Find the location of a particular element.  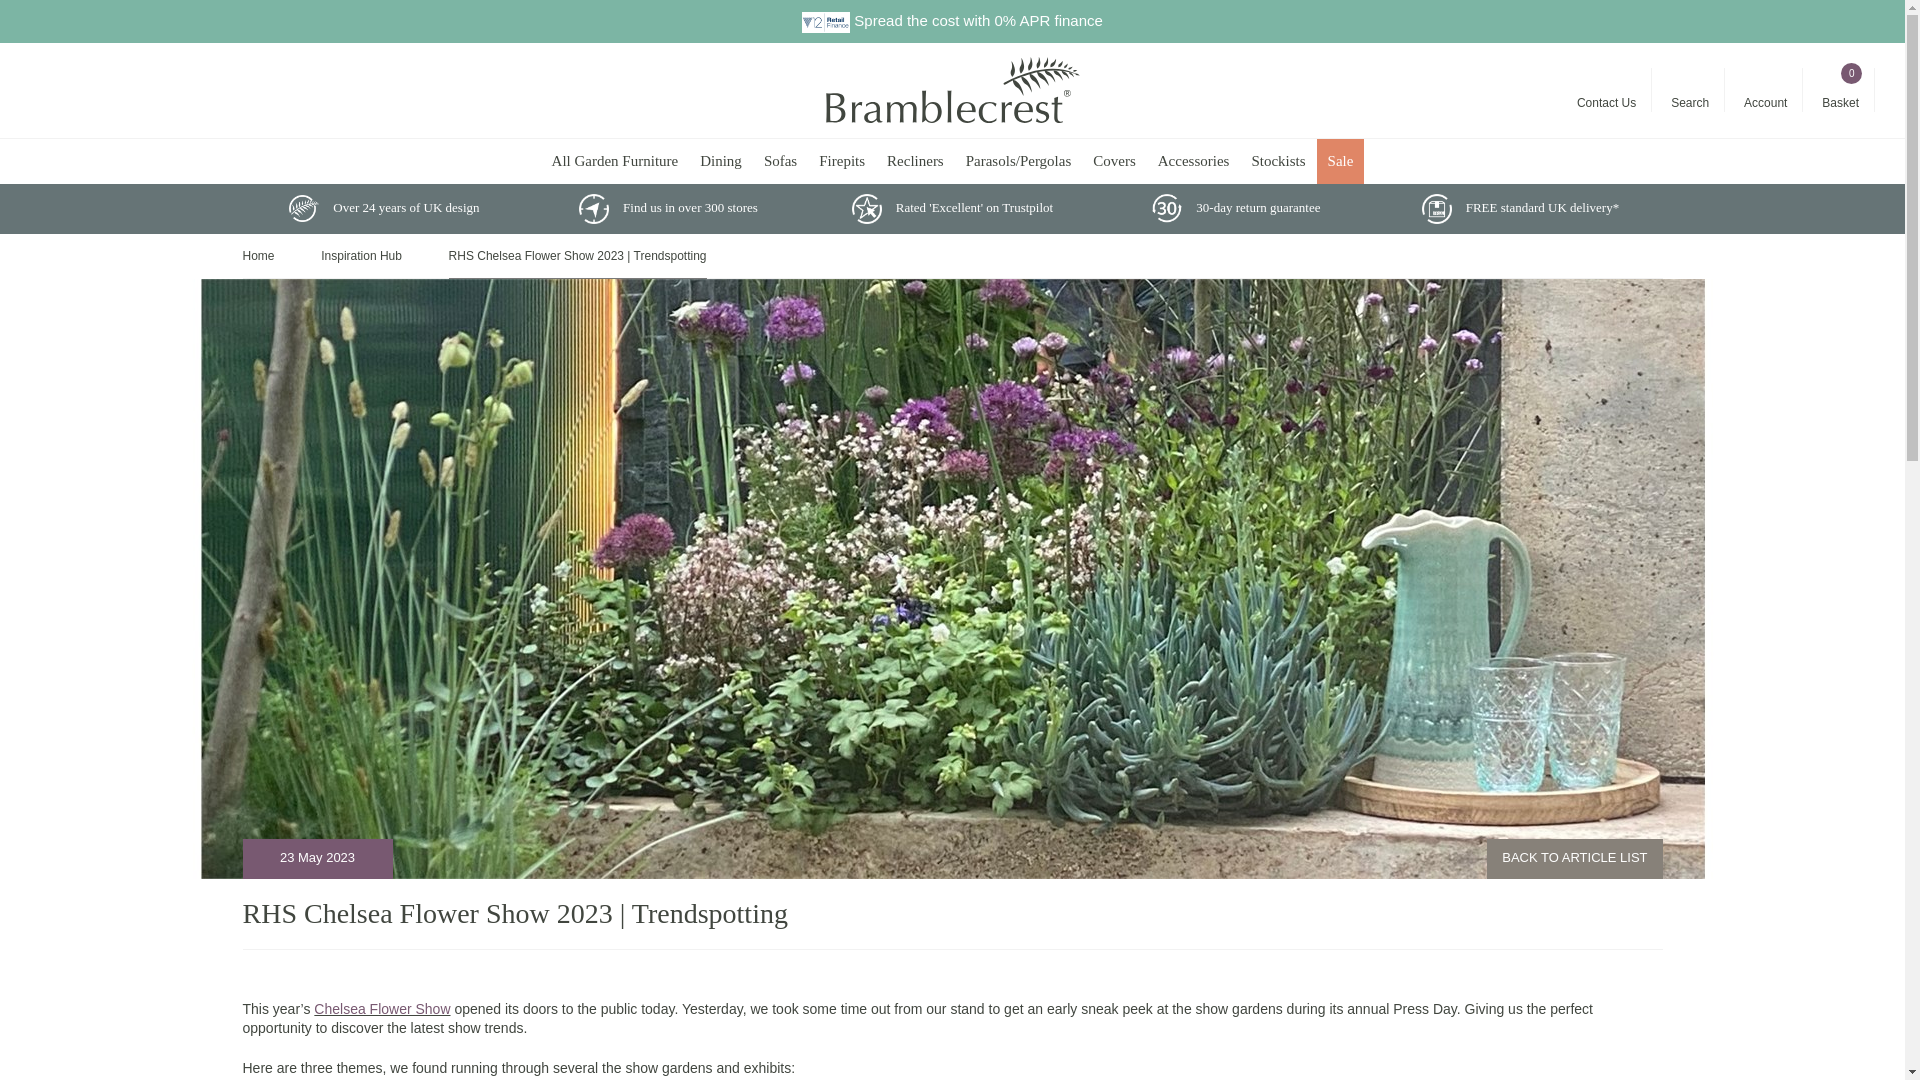

Sofas is located at coordinates (780, 161).